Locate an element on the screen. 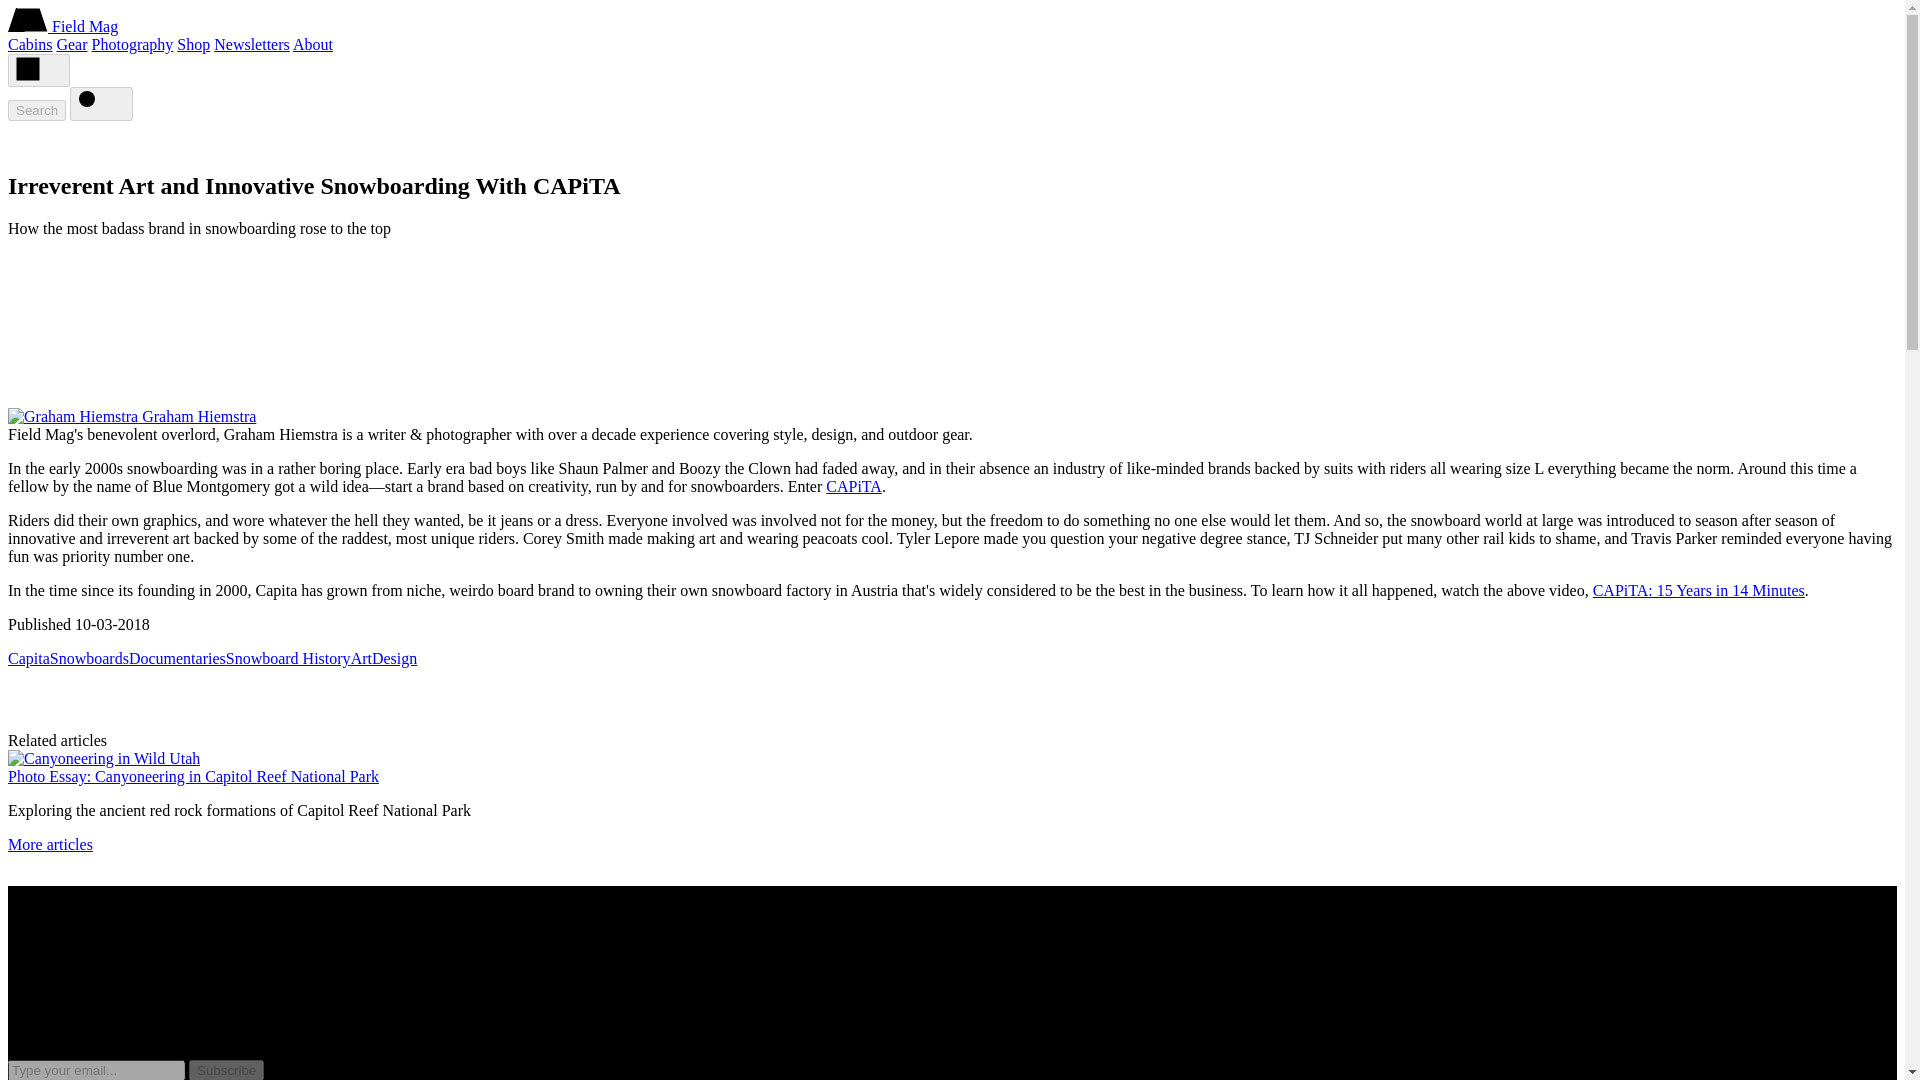 This screenshot has width=1920, height=1080. Snowboards is located at coordinates (88, 658).